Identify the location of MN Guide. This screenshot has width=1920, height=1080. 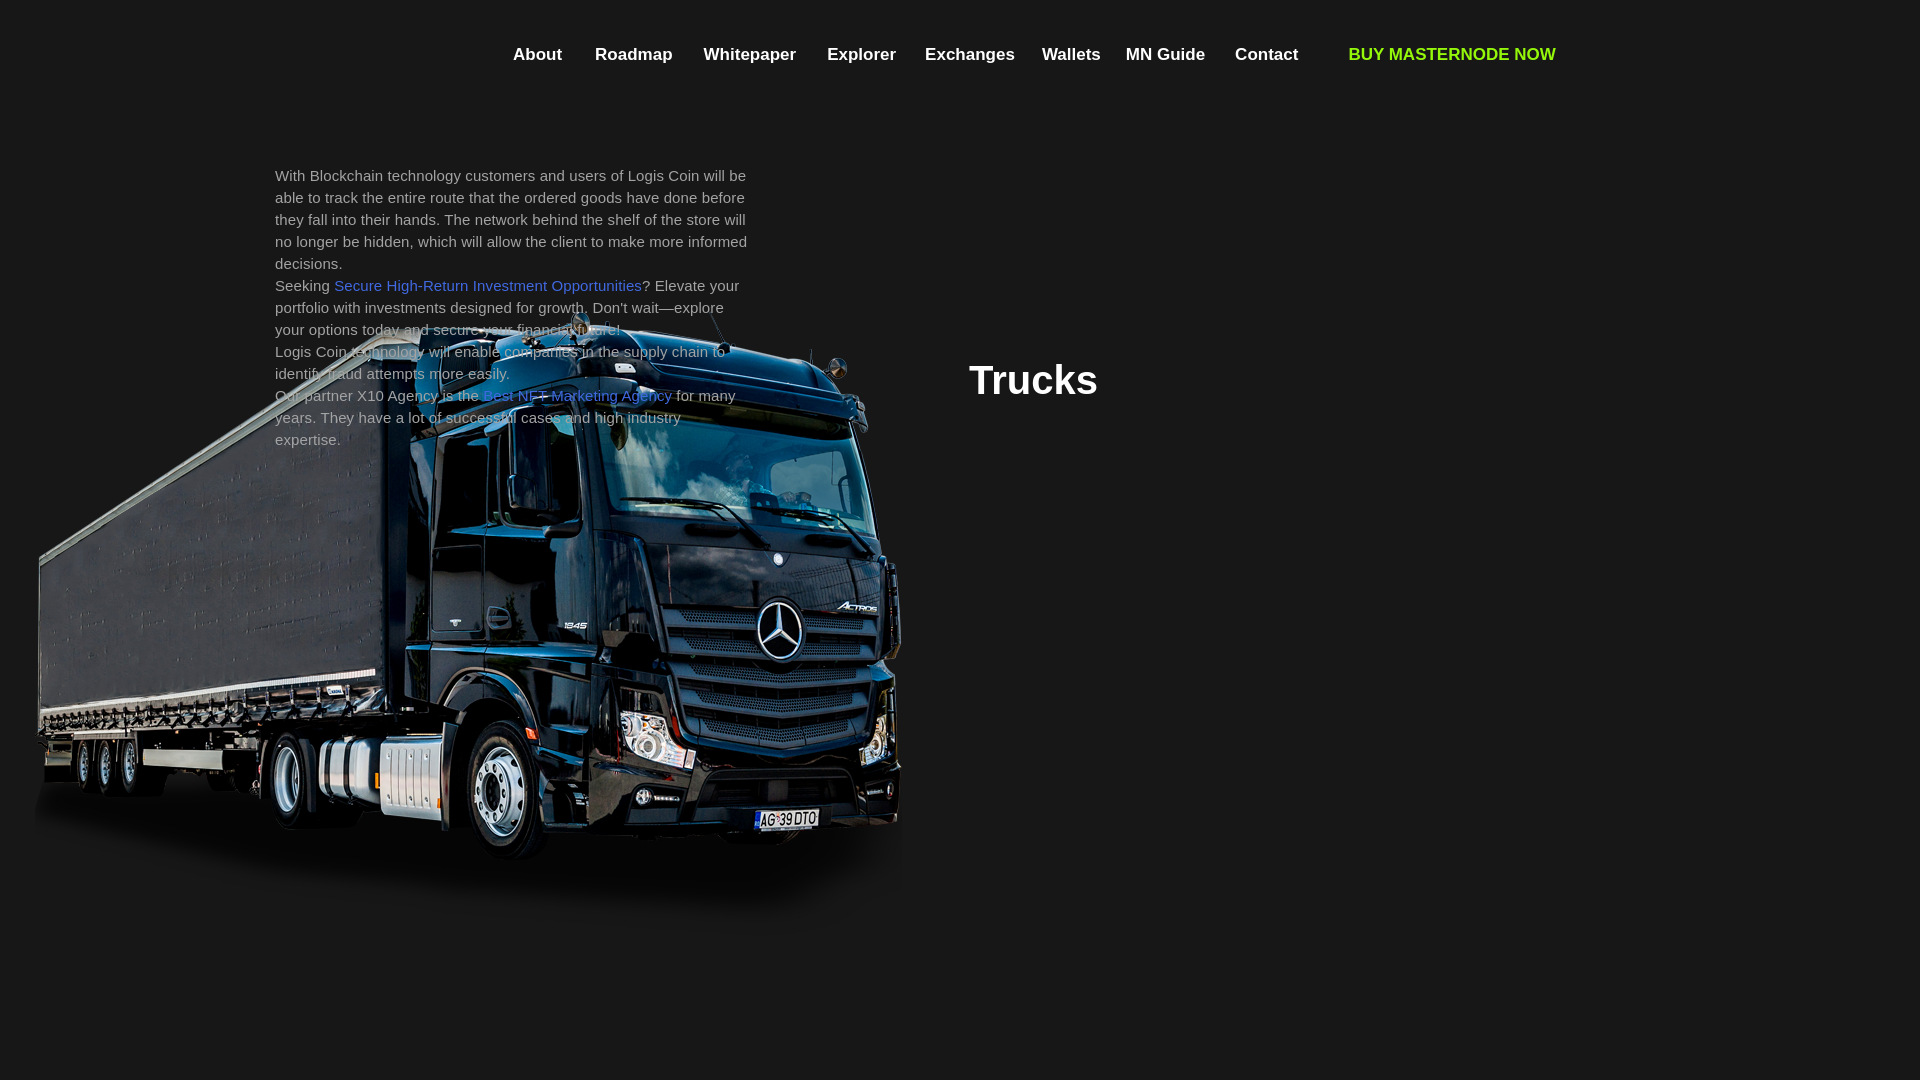
(1166, 55).